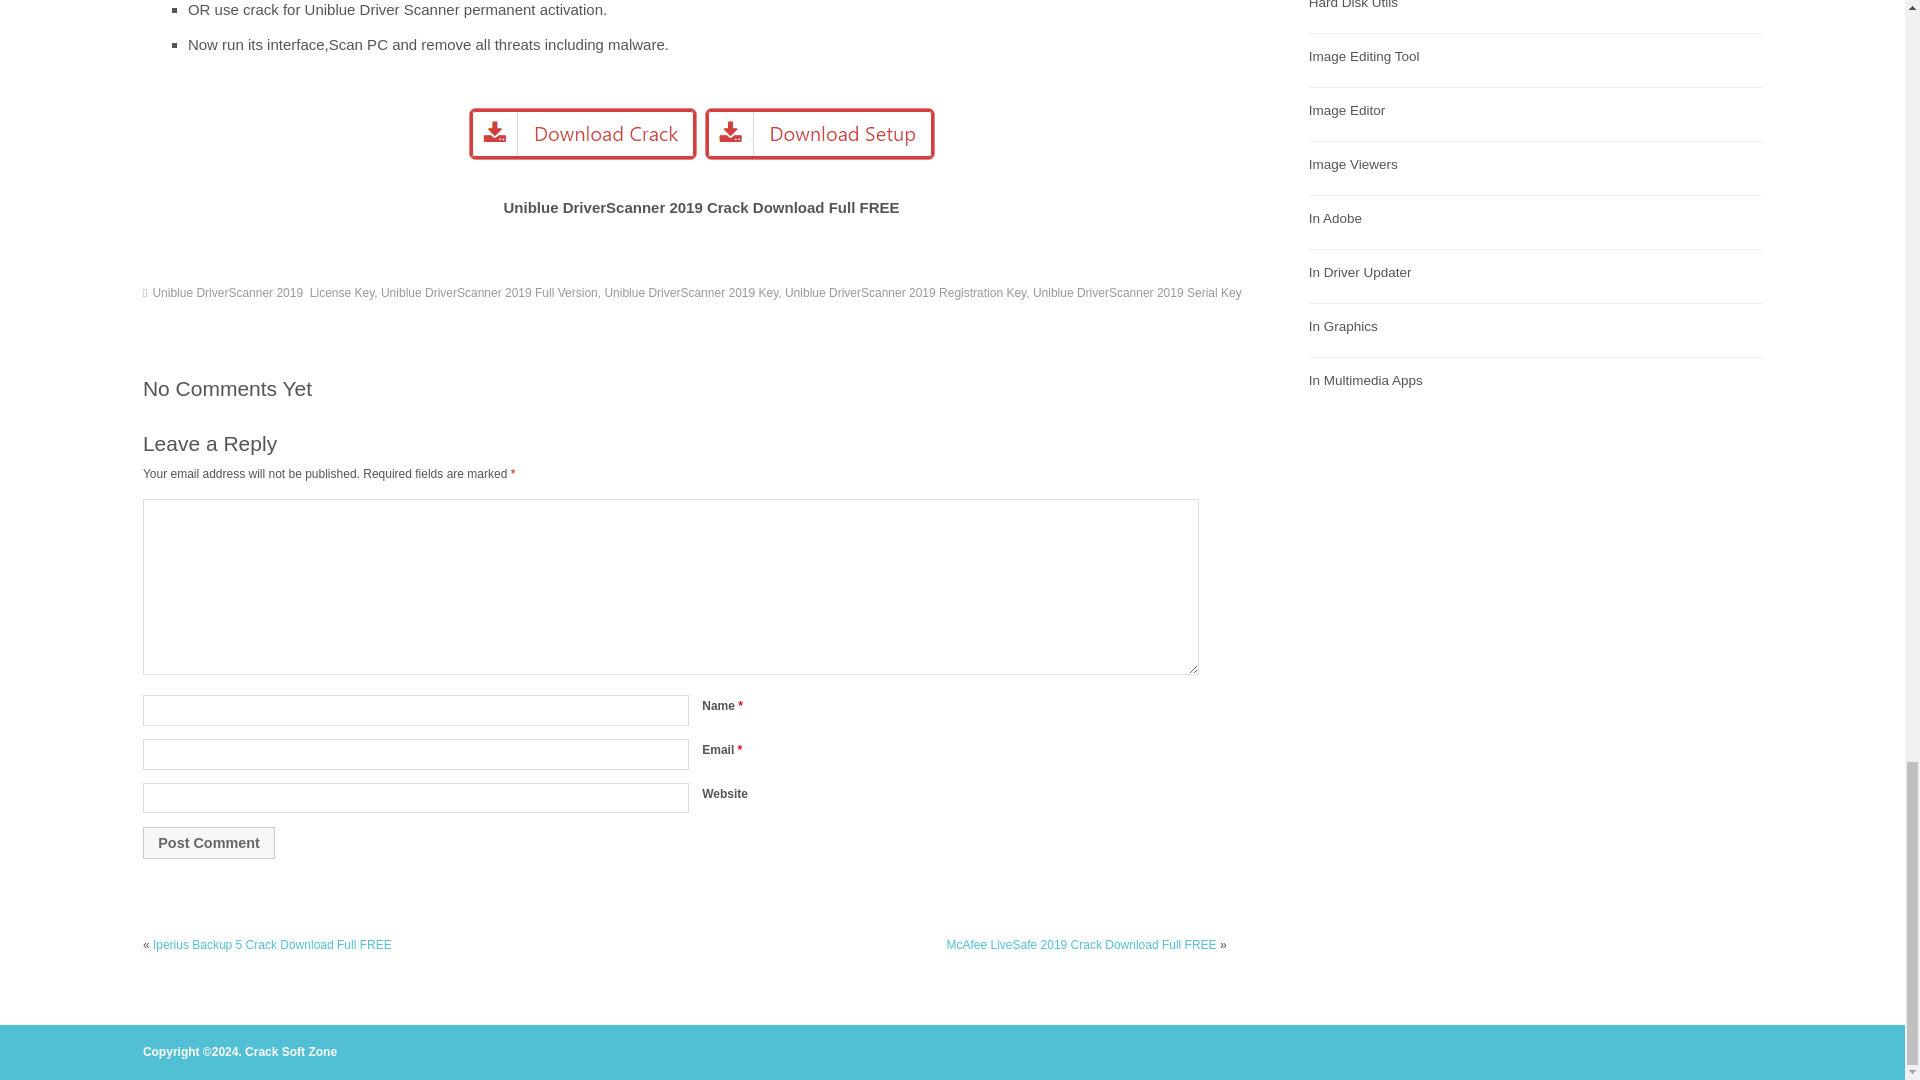 The height and width of the screenshot is (1080, 1920). I want to click on Post Comment, so click(208, 842).